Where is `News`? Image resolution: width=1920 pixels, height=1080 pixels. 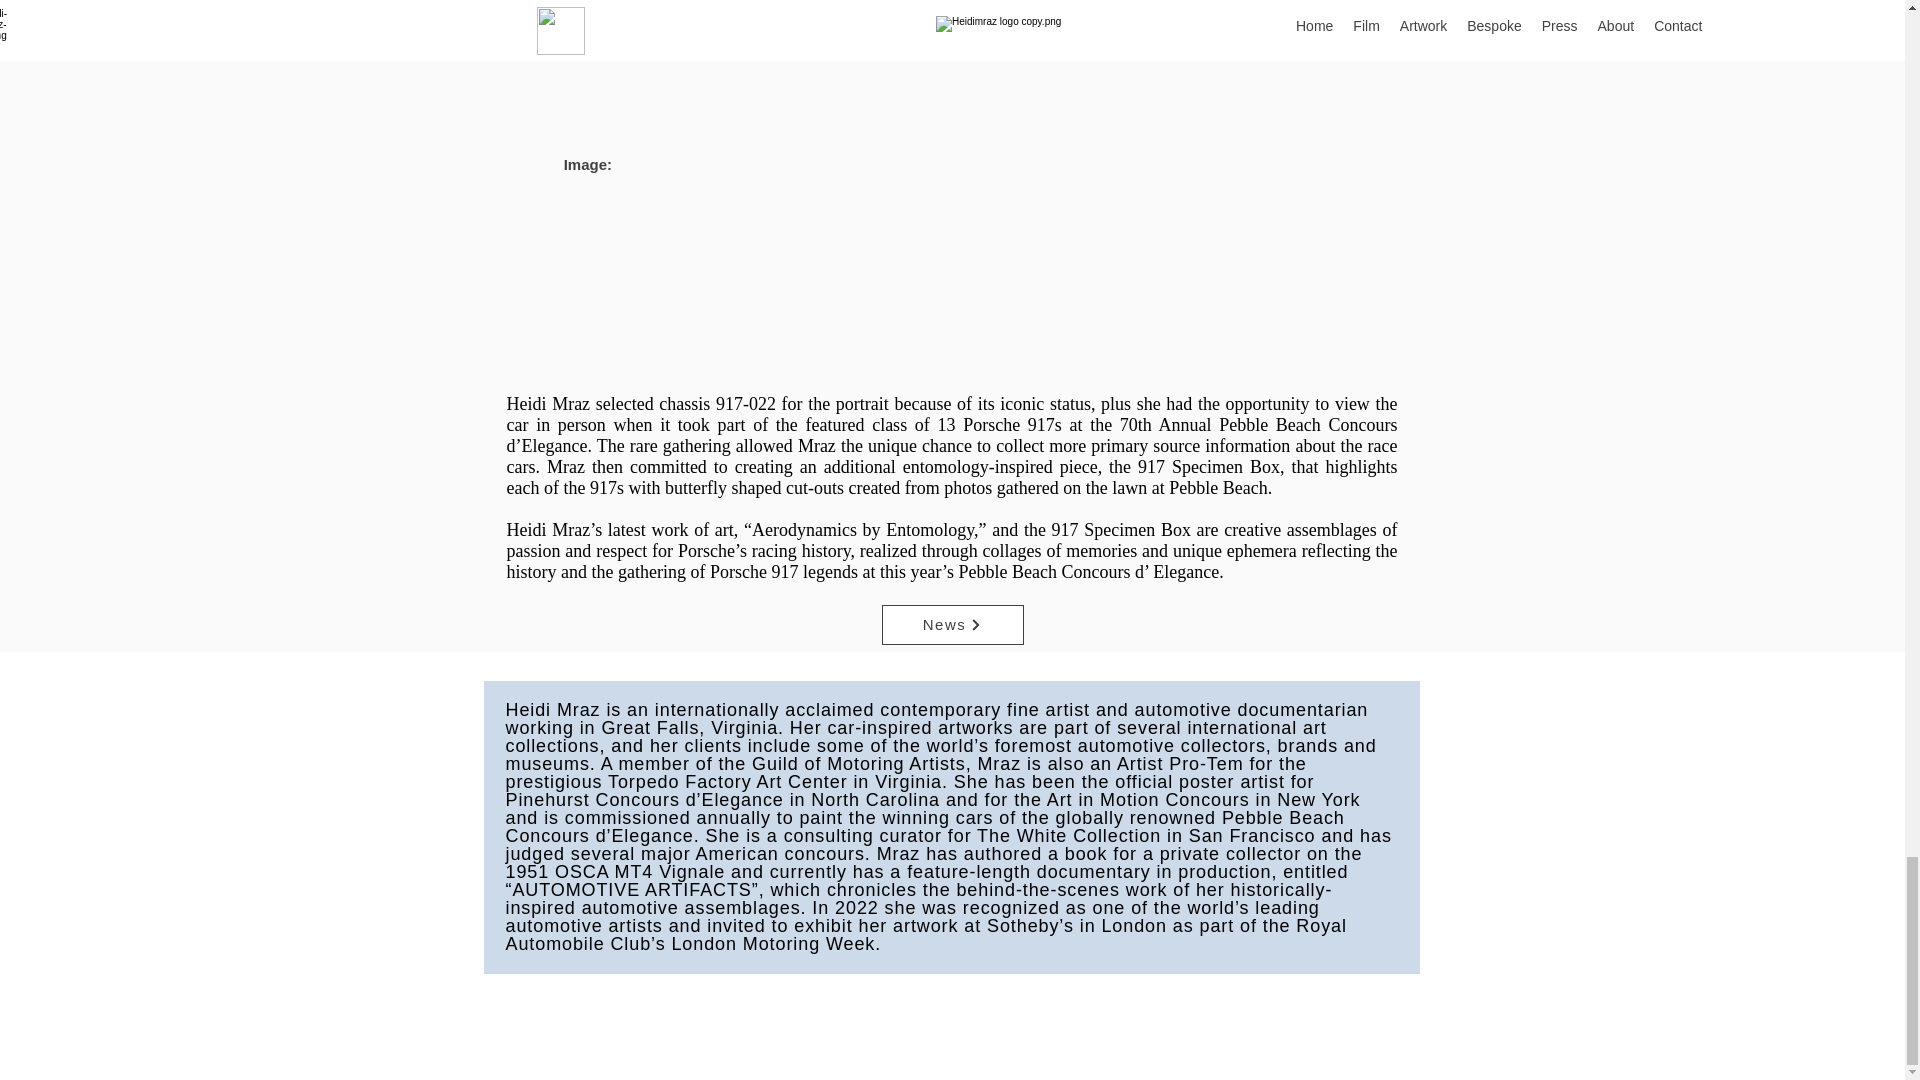
News is located at coordinates (952, 624).